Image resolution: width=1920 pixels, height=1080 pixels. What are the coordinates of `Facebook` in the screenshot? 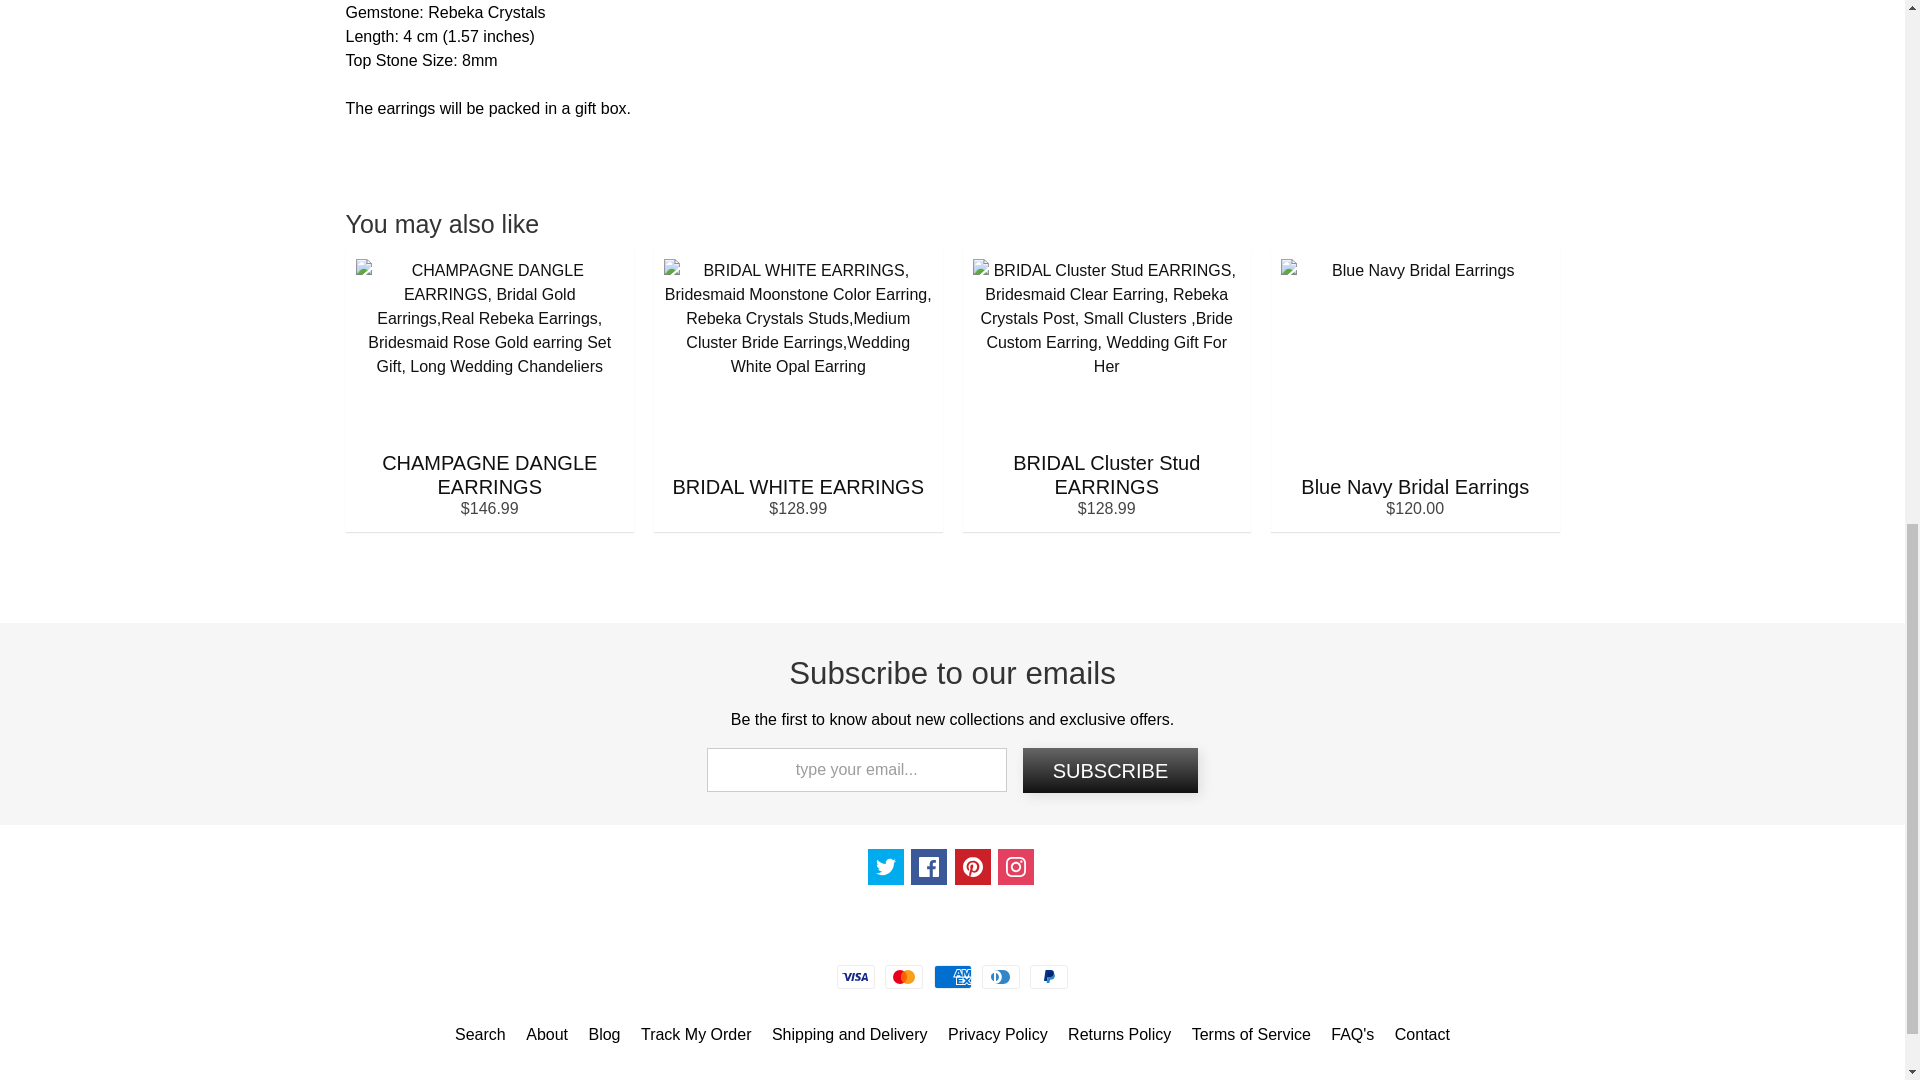 It's located at (928, 866).